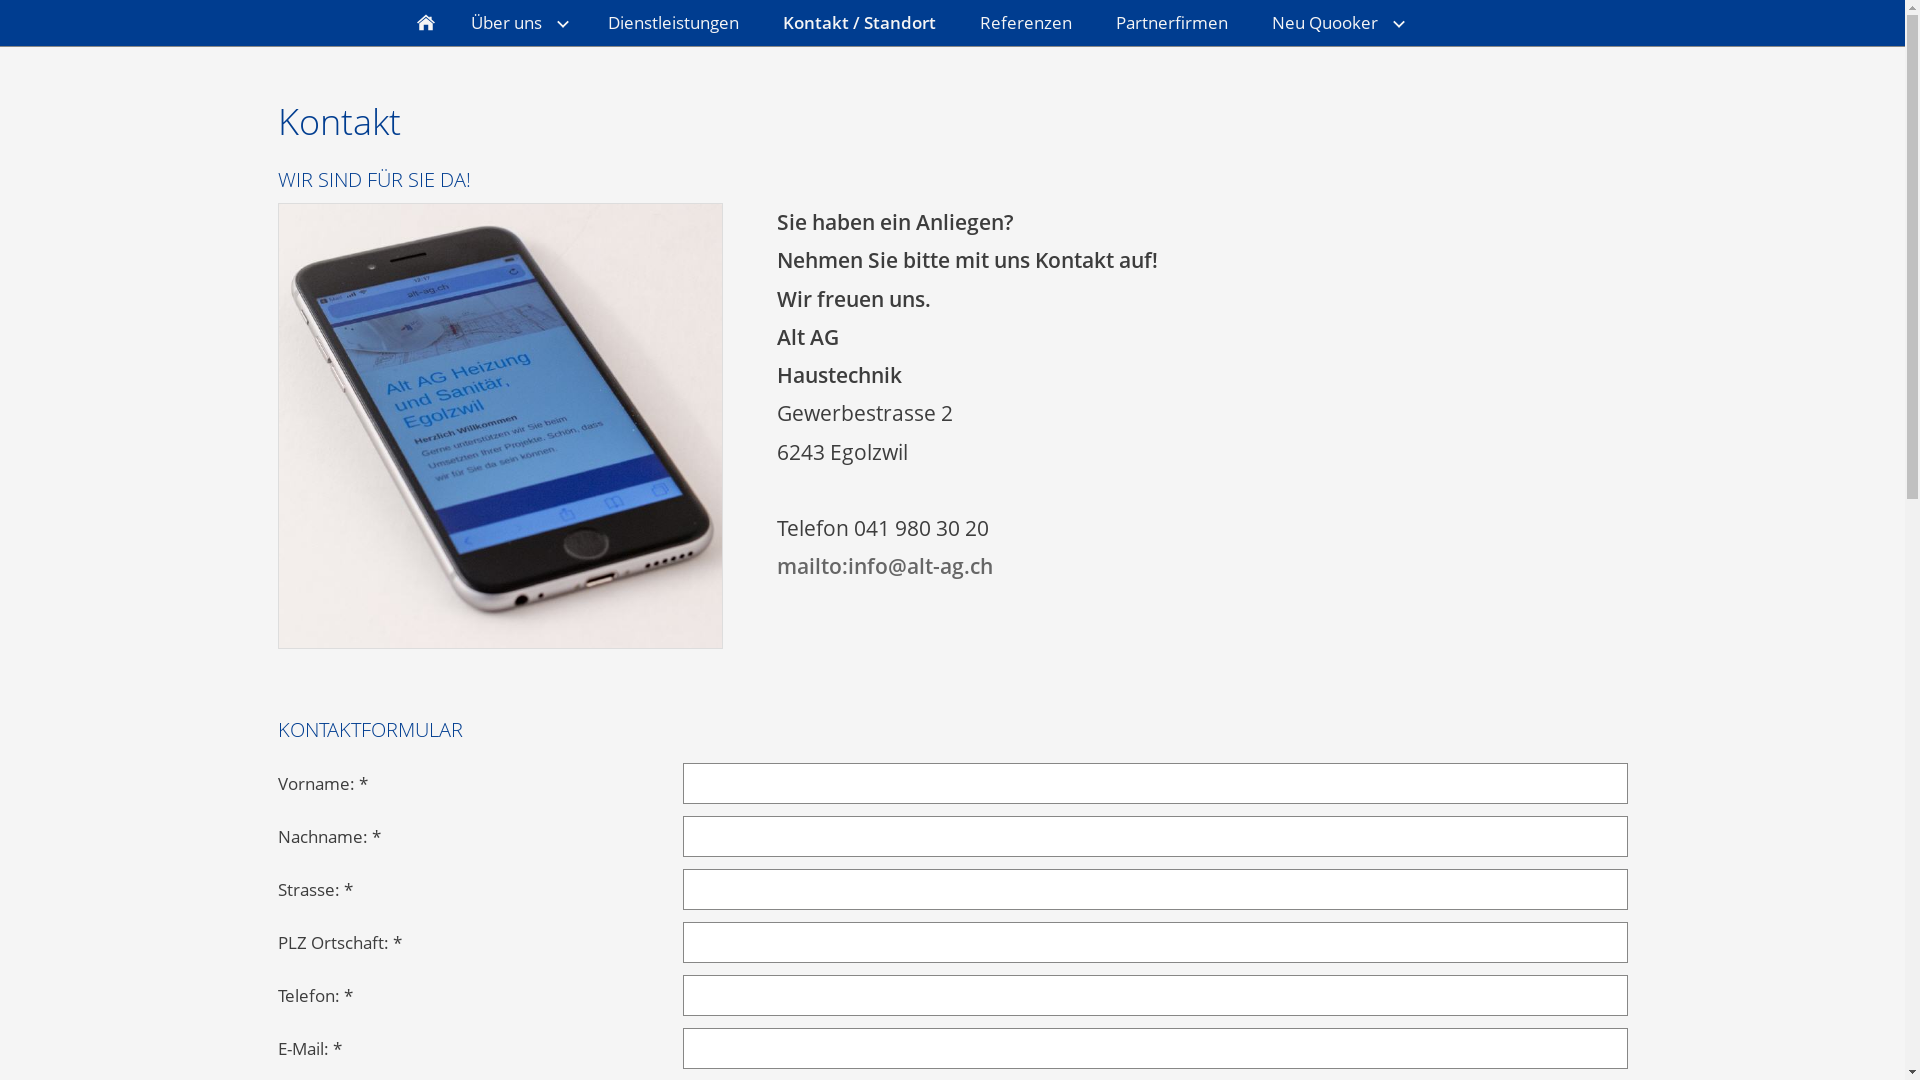 Image resolution: width=1920 pixels, height=1080 pixels. What do you see at coordinates (885, 566) in the screenshot?
I see `mailto:info@alt-ag.ch` at bounding box center [885, 566].